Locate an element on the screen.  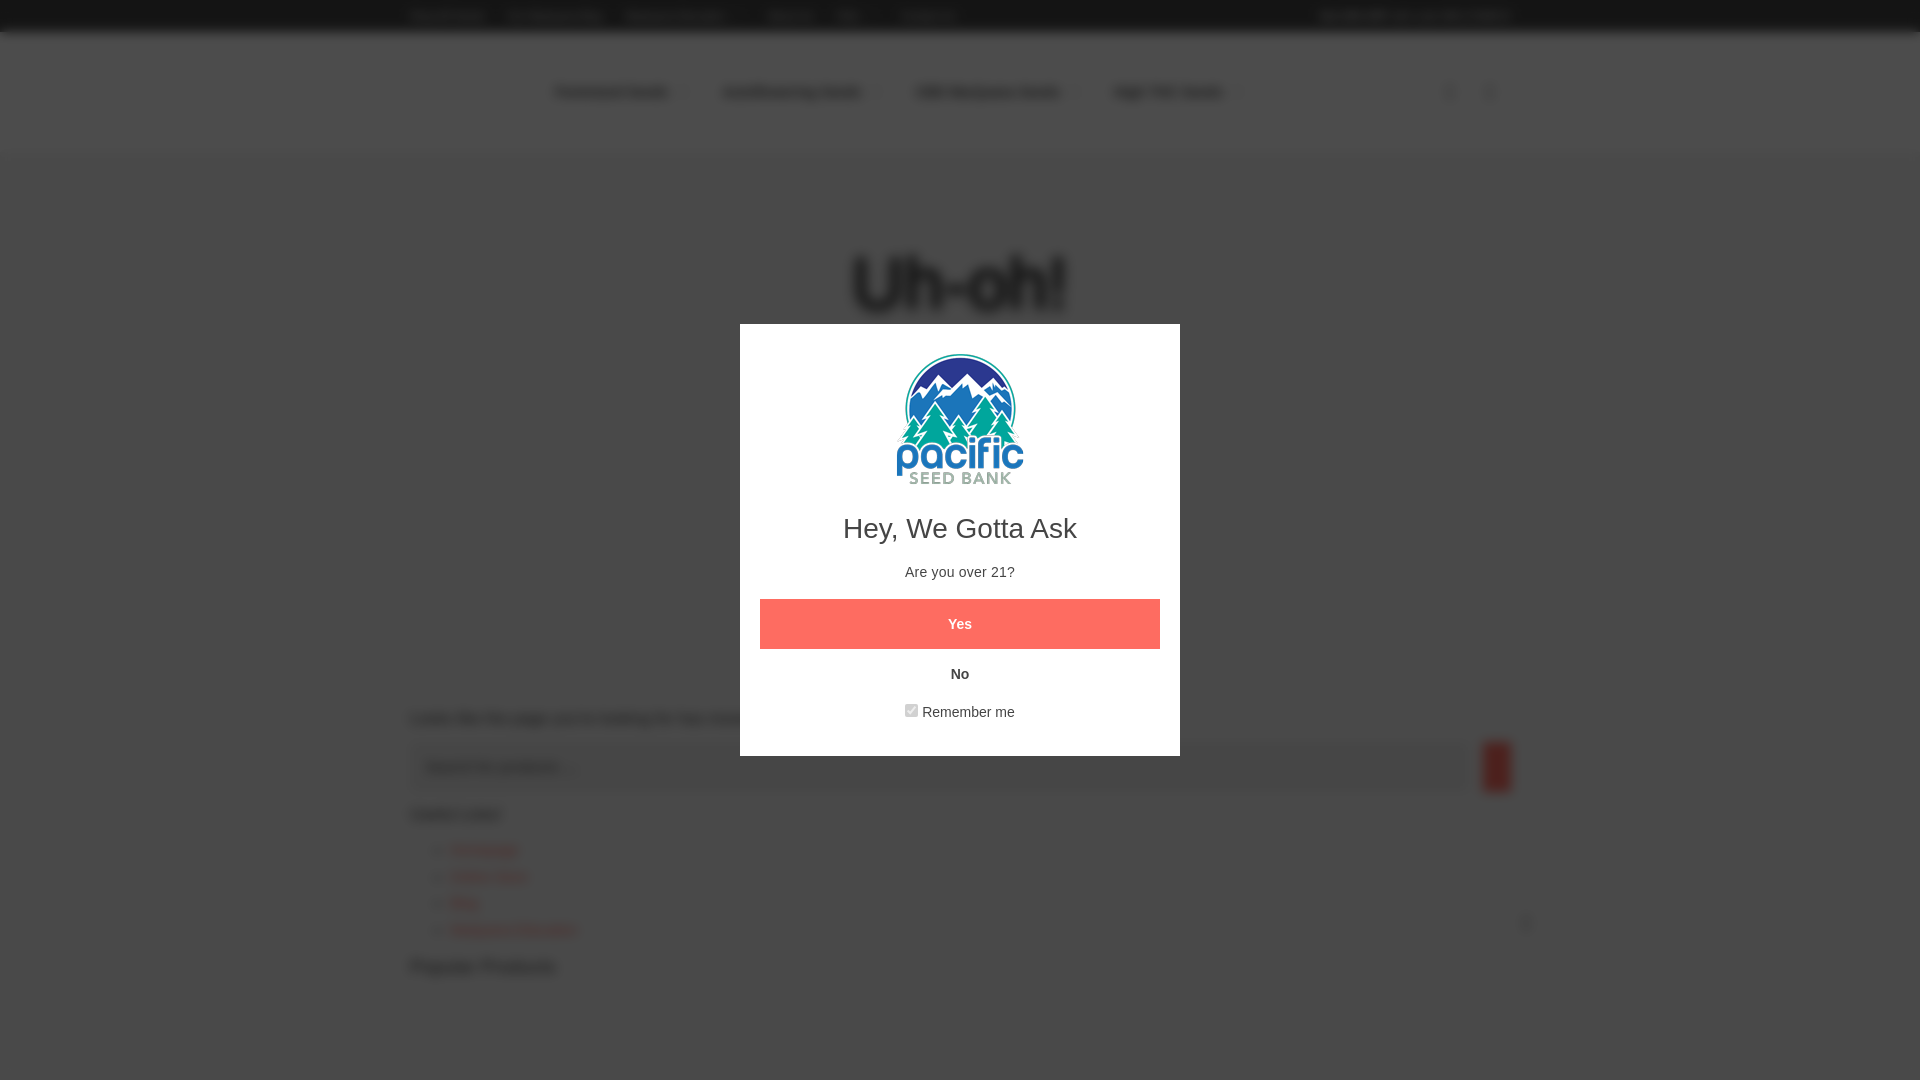
Pacific Seed Bank is located at coordinates (460, 93).